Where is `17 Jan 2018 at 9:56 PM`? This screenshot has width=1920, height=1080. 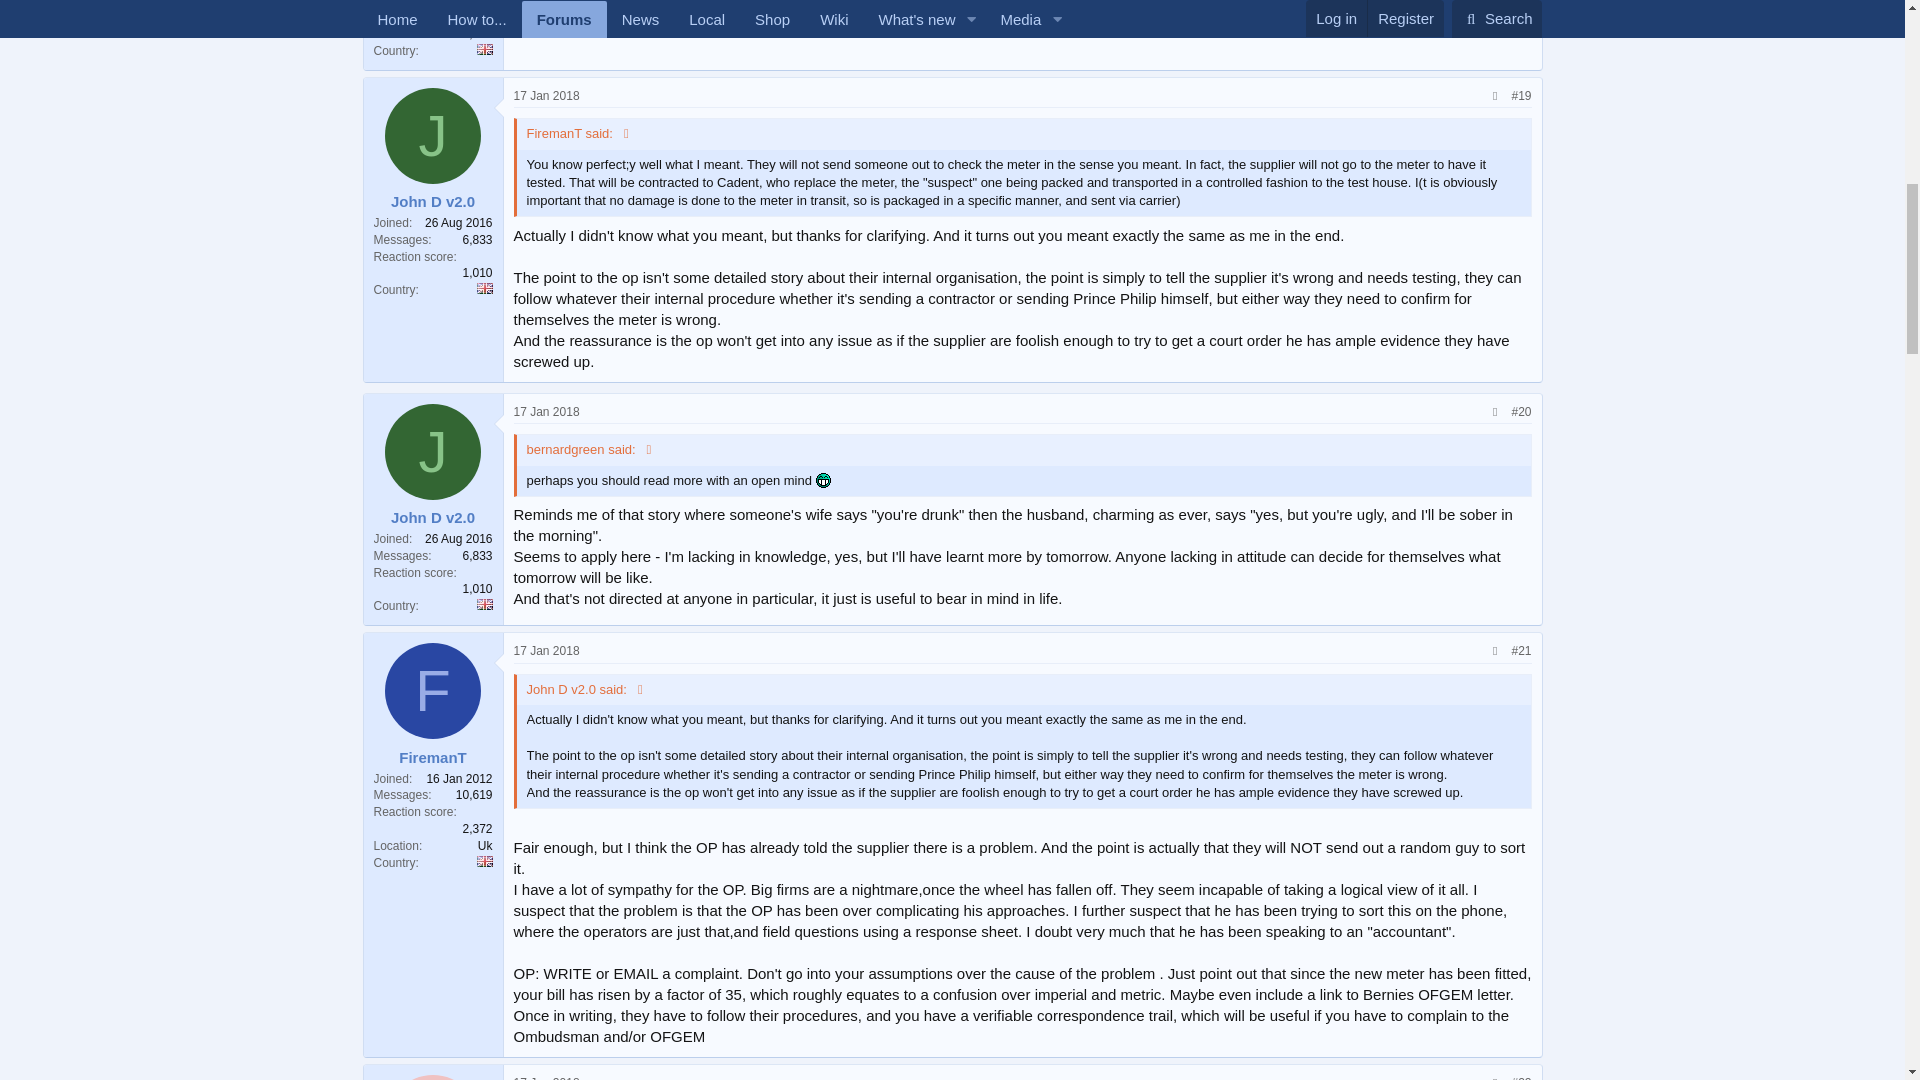 17 Jan 2018 at 9:56 PM is located at coordinates (546, 412).